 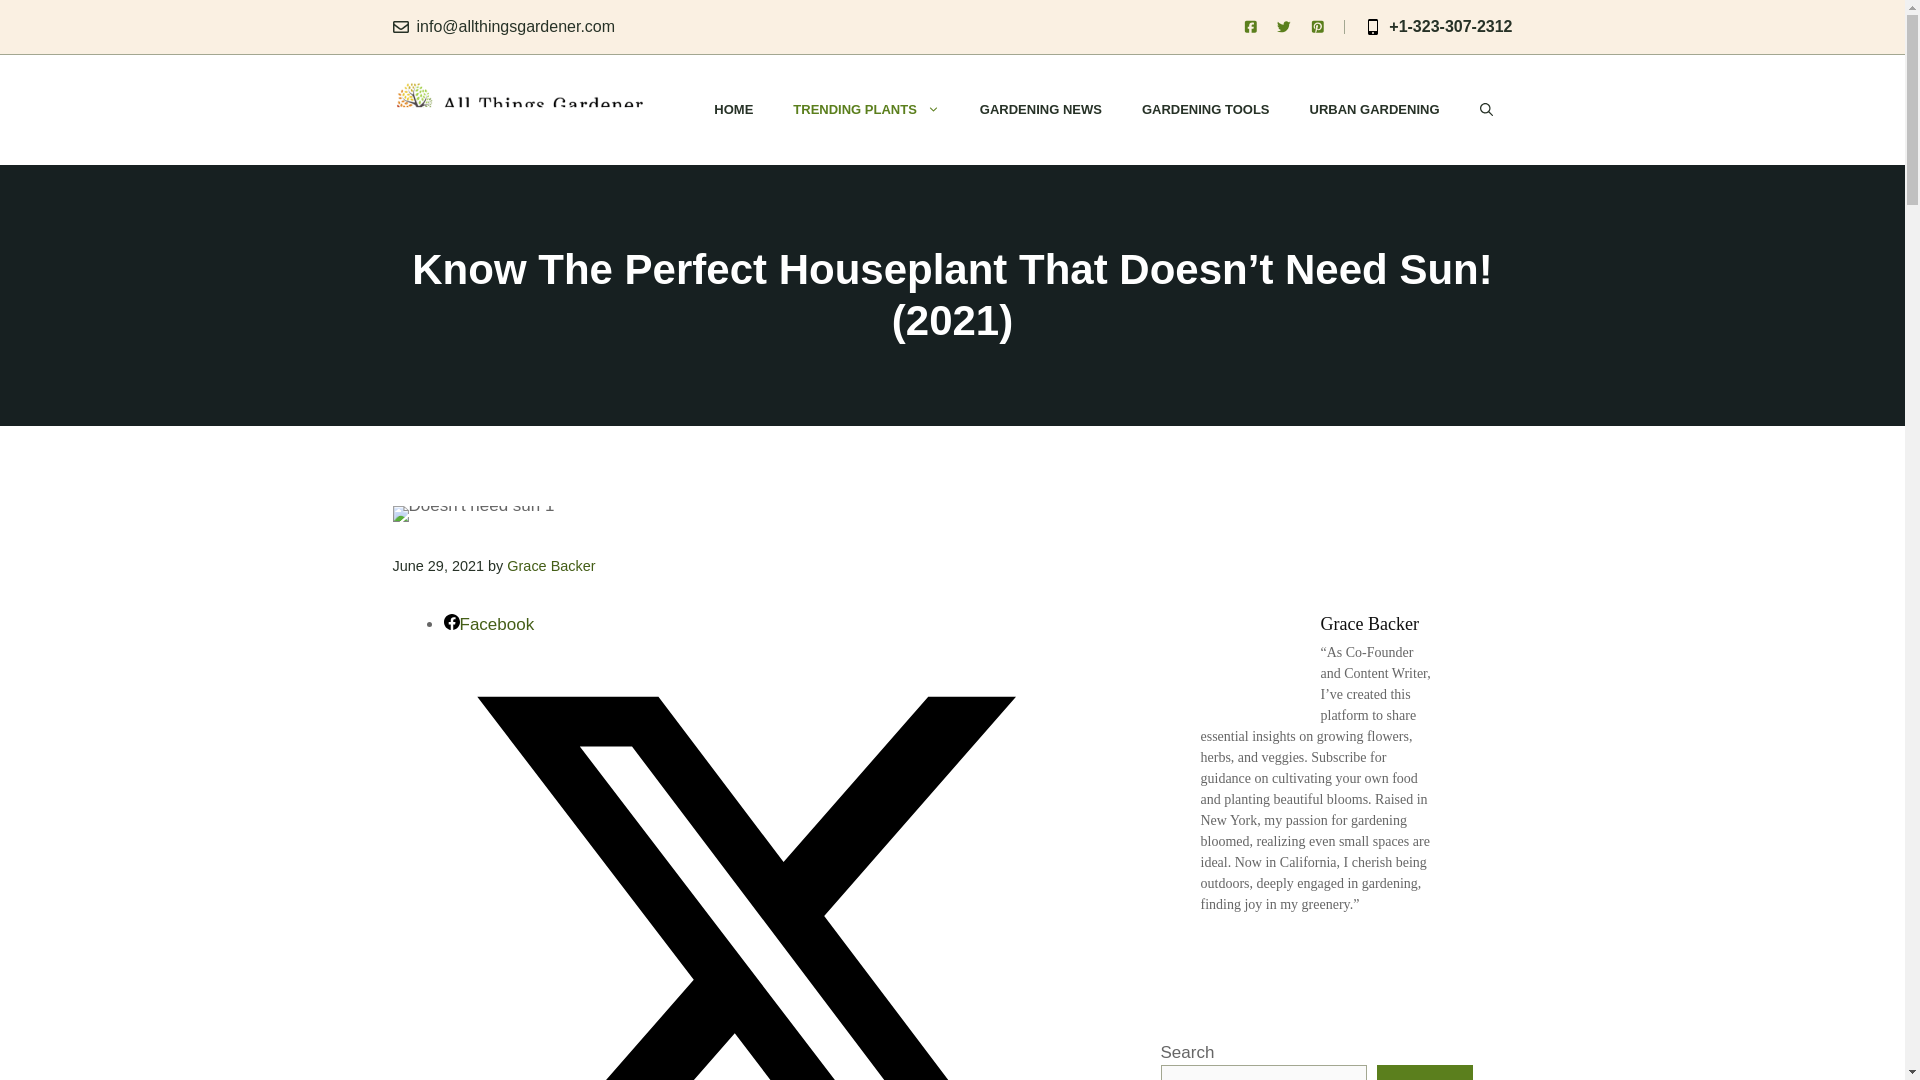 What do you see at coordinates (489, 624) in the screenshot?
I see `Share on Facebook` at bounding box center [489, 624].